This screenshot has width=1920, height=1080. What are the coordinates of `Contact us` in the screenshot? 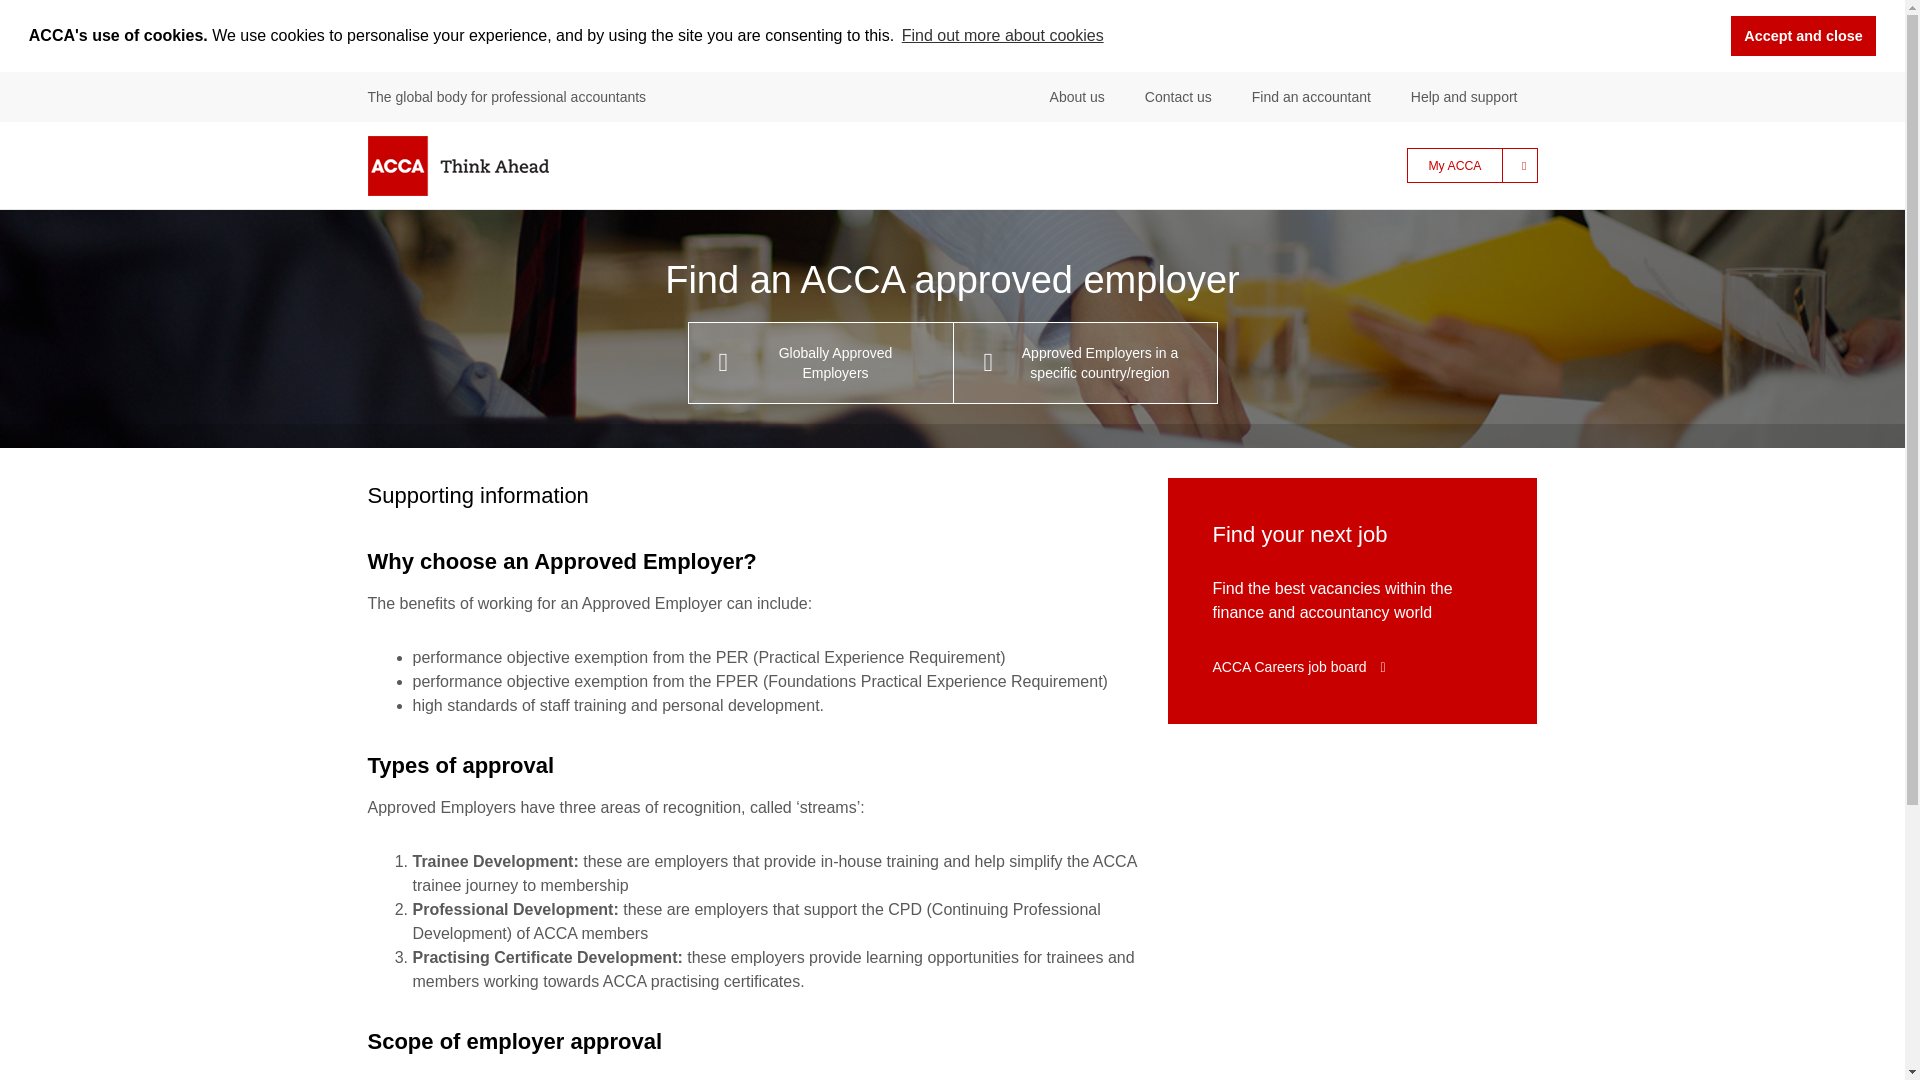 It's located at (1178, 95).